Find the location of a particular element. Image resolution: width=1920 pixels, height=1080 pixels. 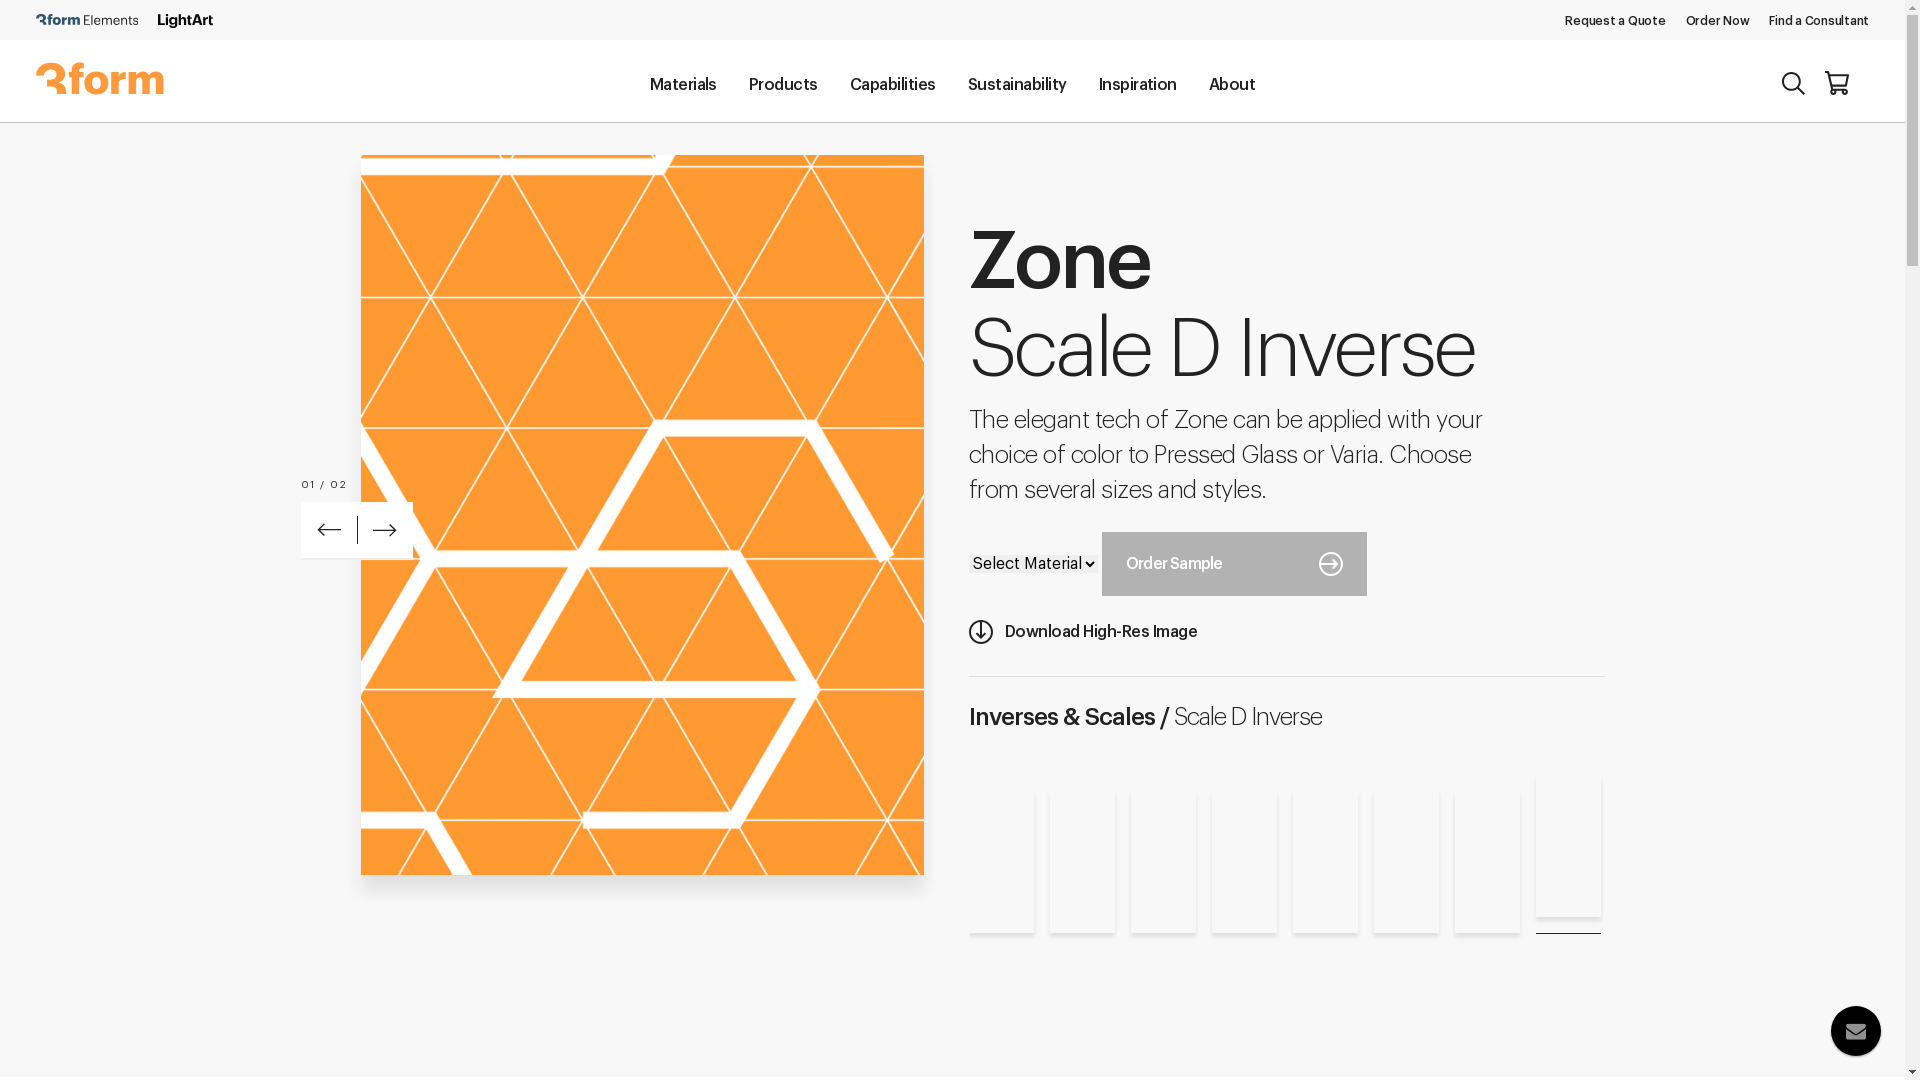

Materials is located at coordinates (684, 83).